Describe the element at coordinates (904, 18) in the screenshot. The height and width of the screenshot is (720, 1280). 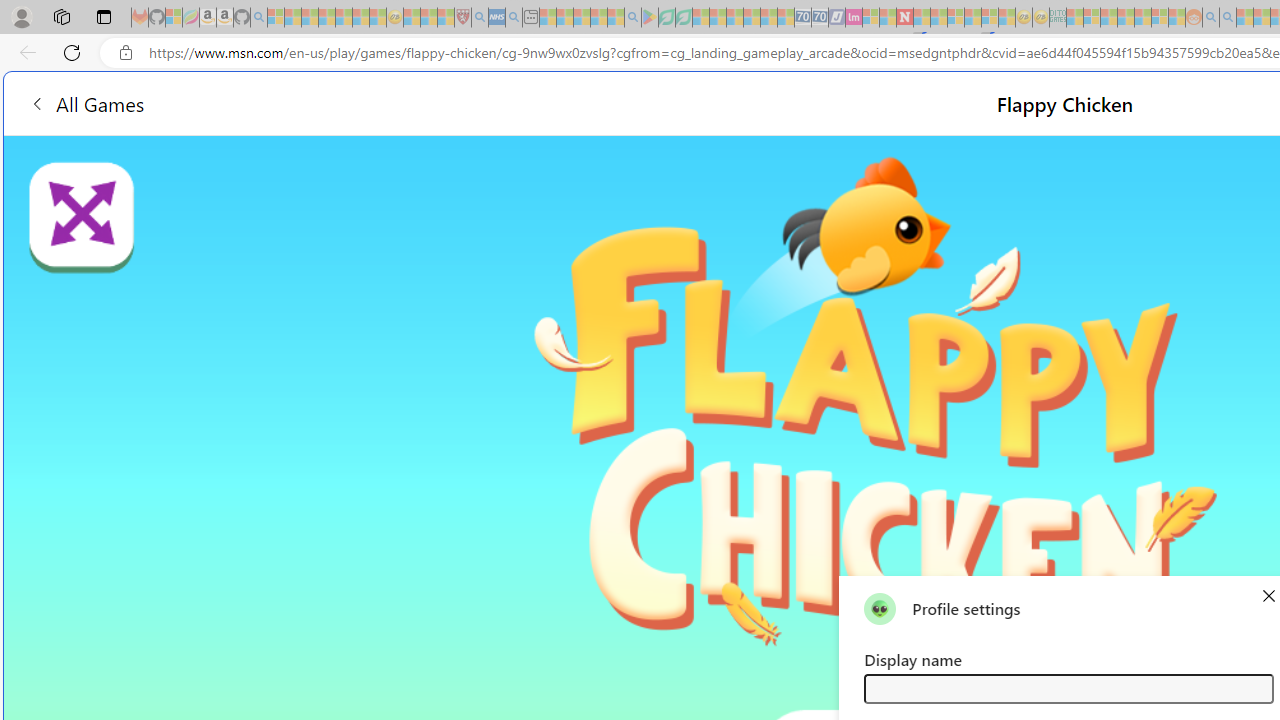
I see `Latest Politics News & Archive | Newsweek.com - Sleeping` at that location.